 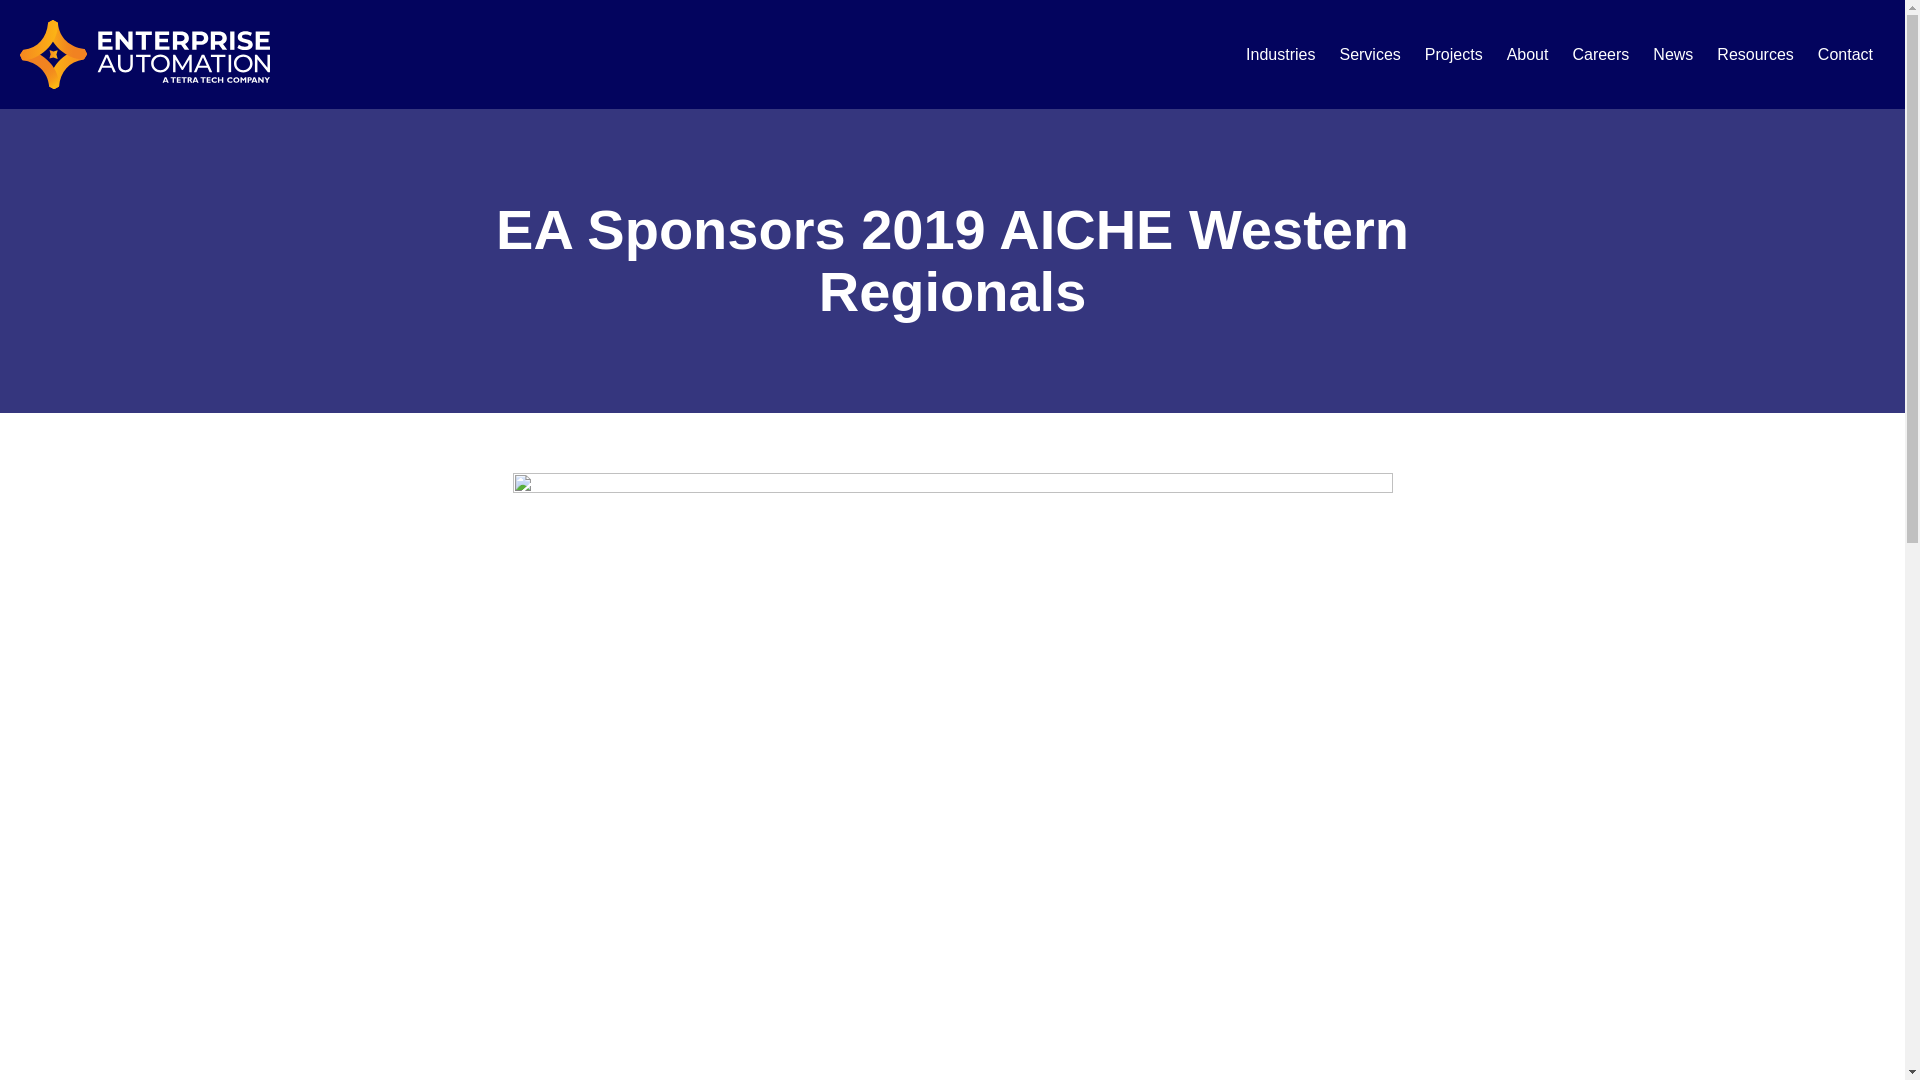 I want to click on Careers, so click(x=1600, y=54).